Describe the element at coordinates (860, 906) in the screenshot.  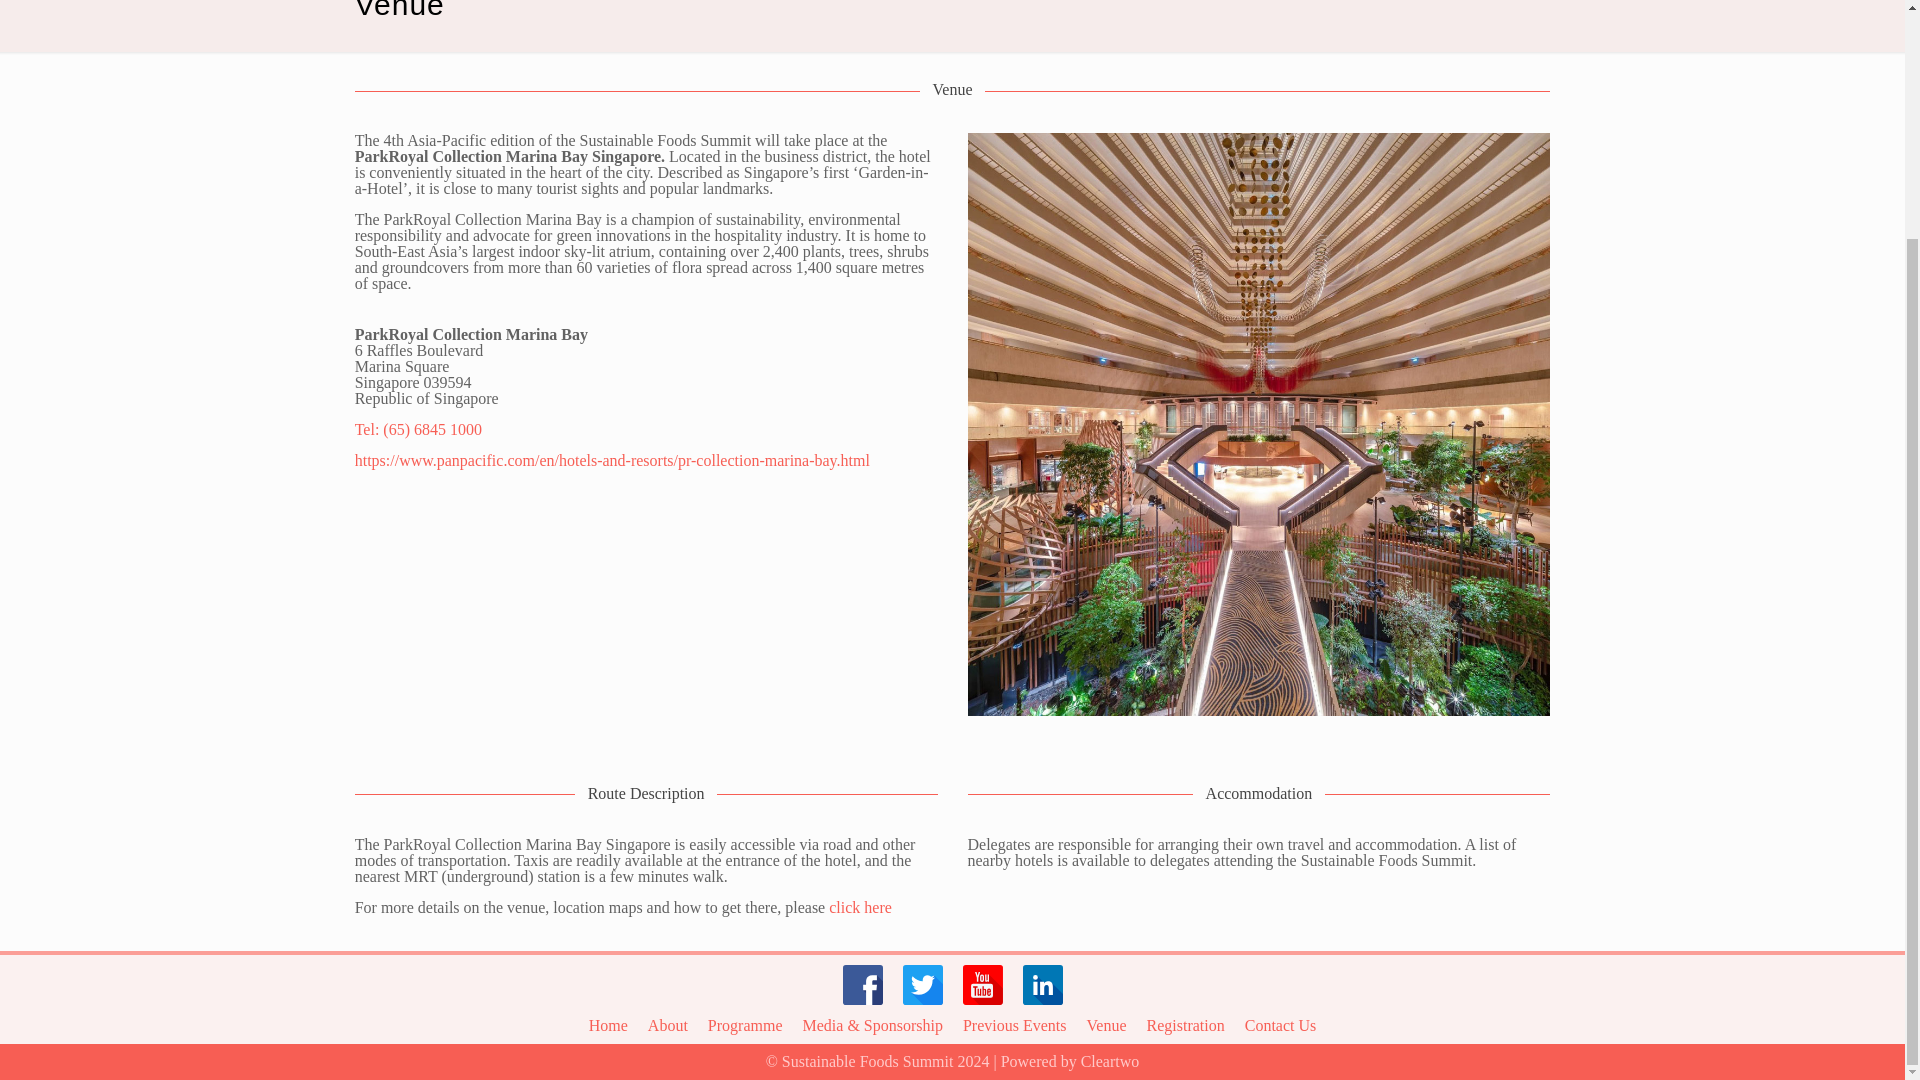
I see `click here` at that location.